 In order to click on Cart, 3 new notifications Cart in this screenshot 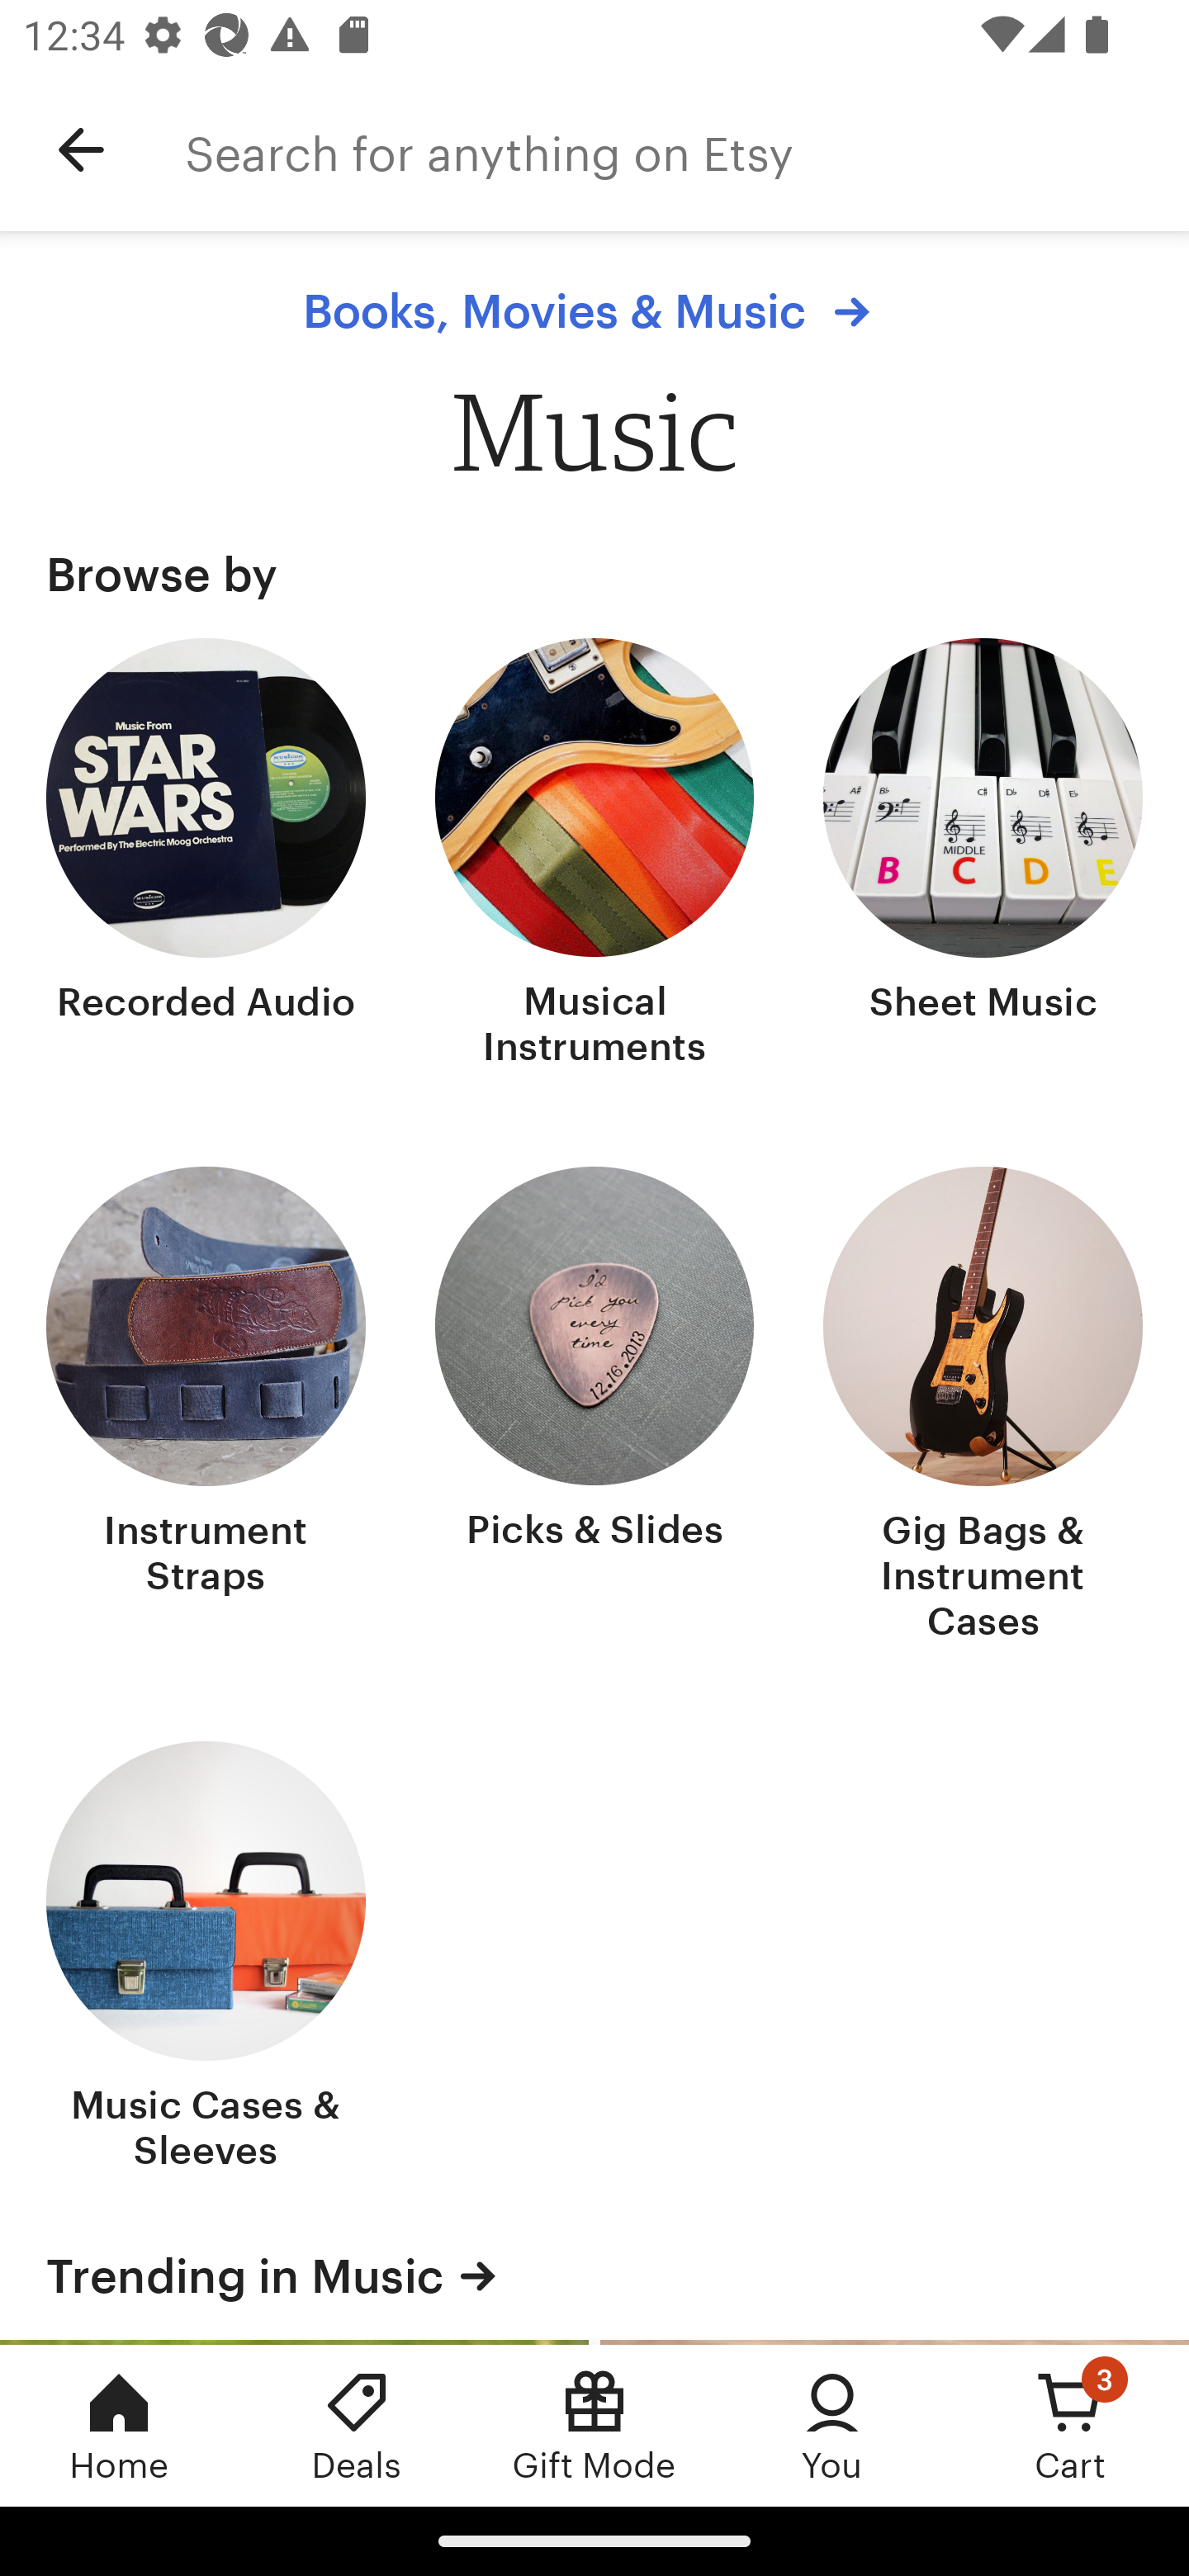, I will do `click(1070, 2425)`.